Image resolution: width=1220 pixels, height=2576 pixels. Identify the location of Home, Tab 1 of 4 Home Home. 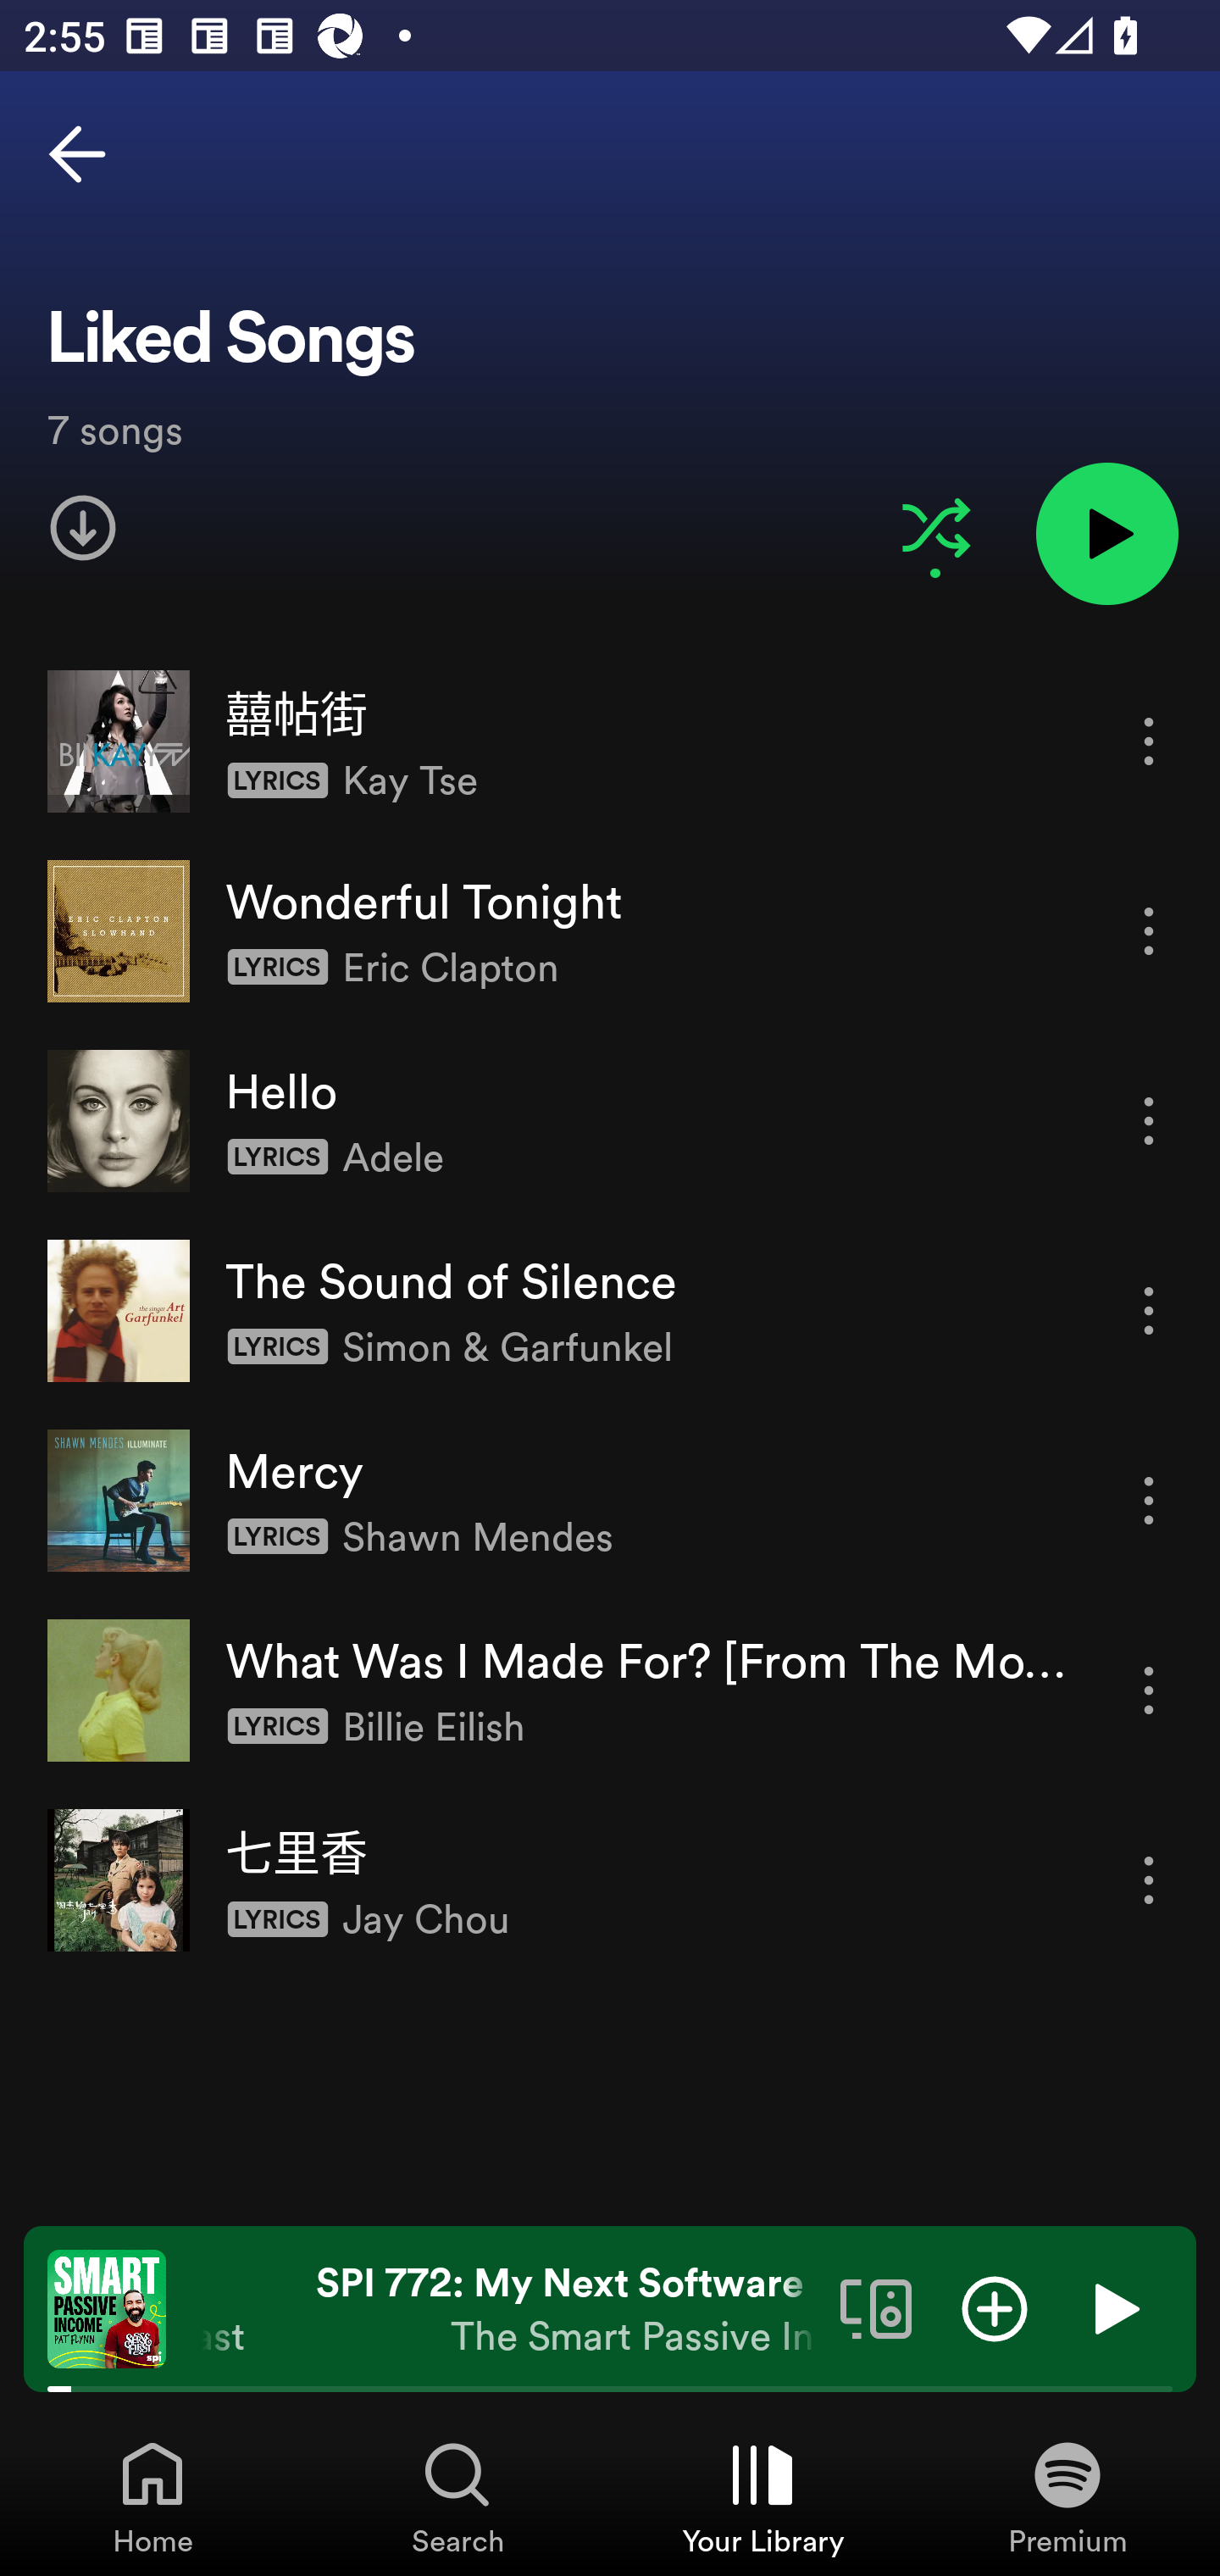
(152, 2496).